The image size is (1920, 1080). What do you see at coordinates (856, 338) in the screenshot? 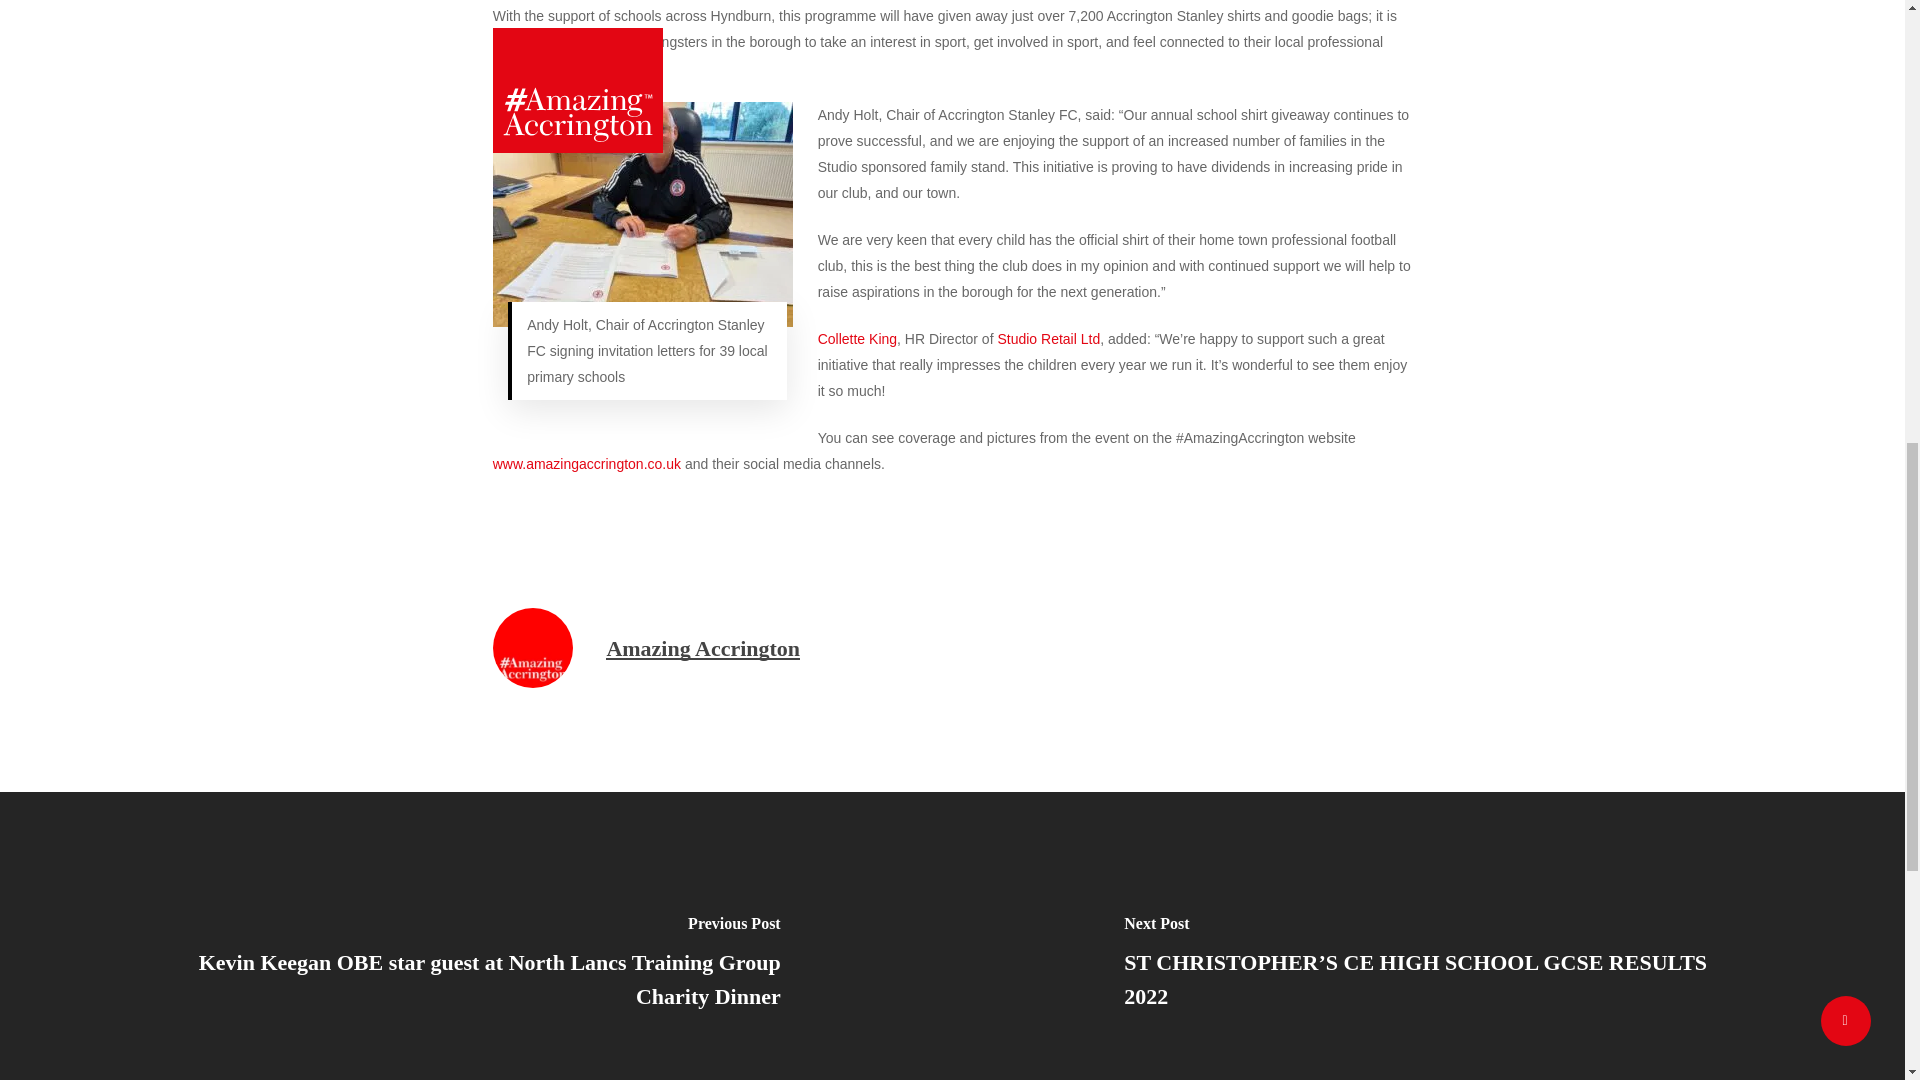
I see `Collette King` at bounding box center [856, 338].